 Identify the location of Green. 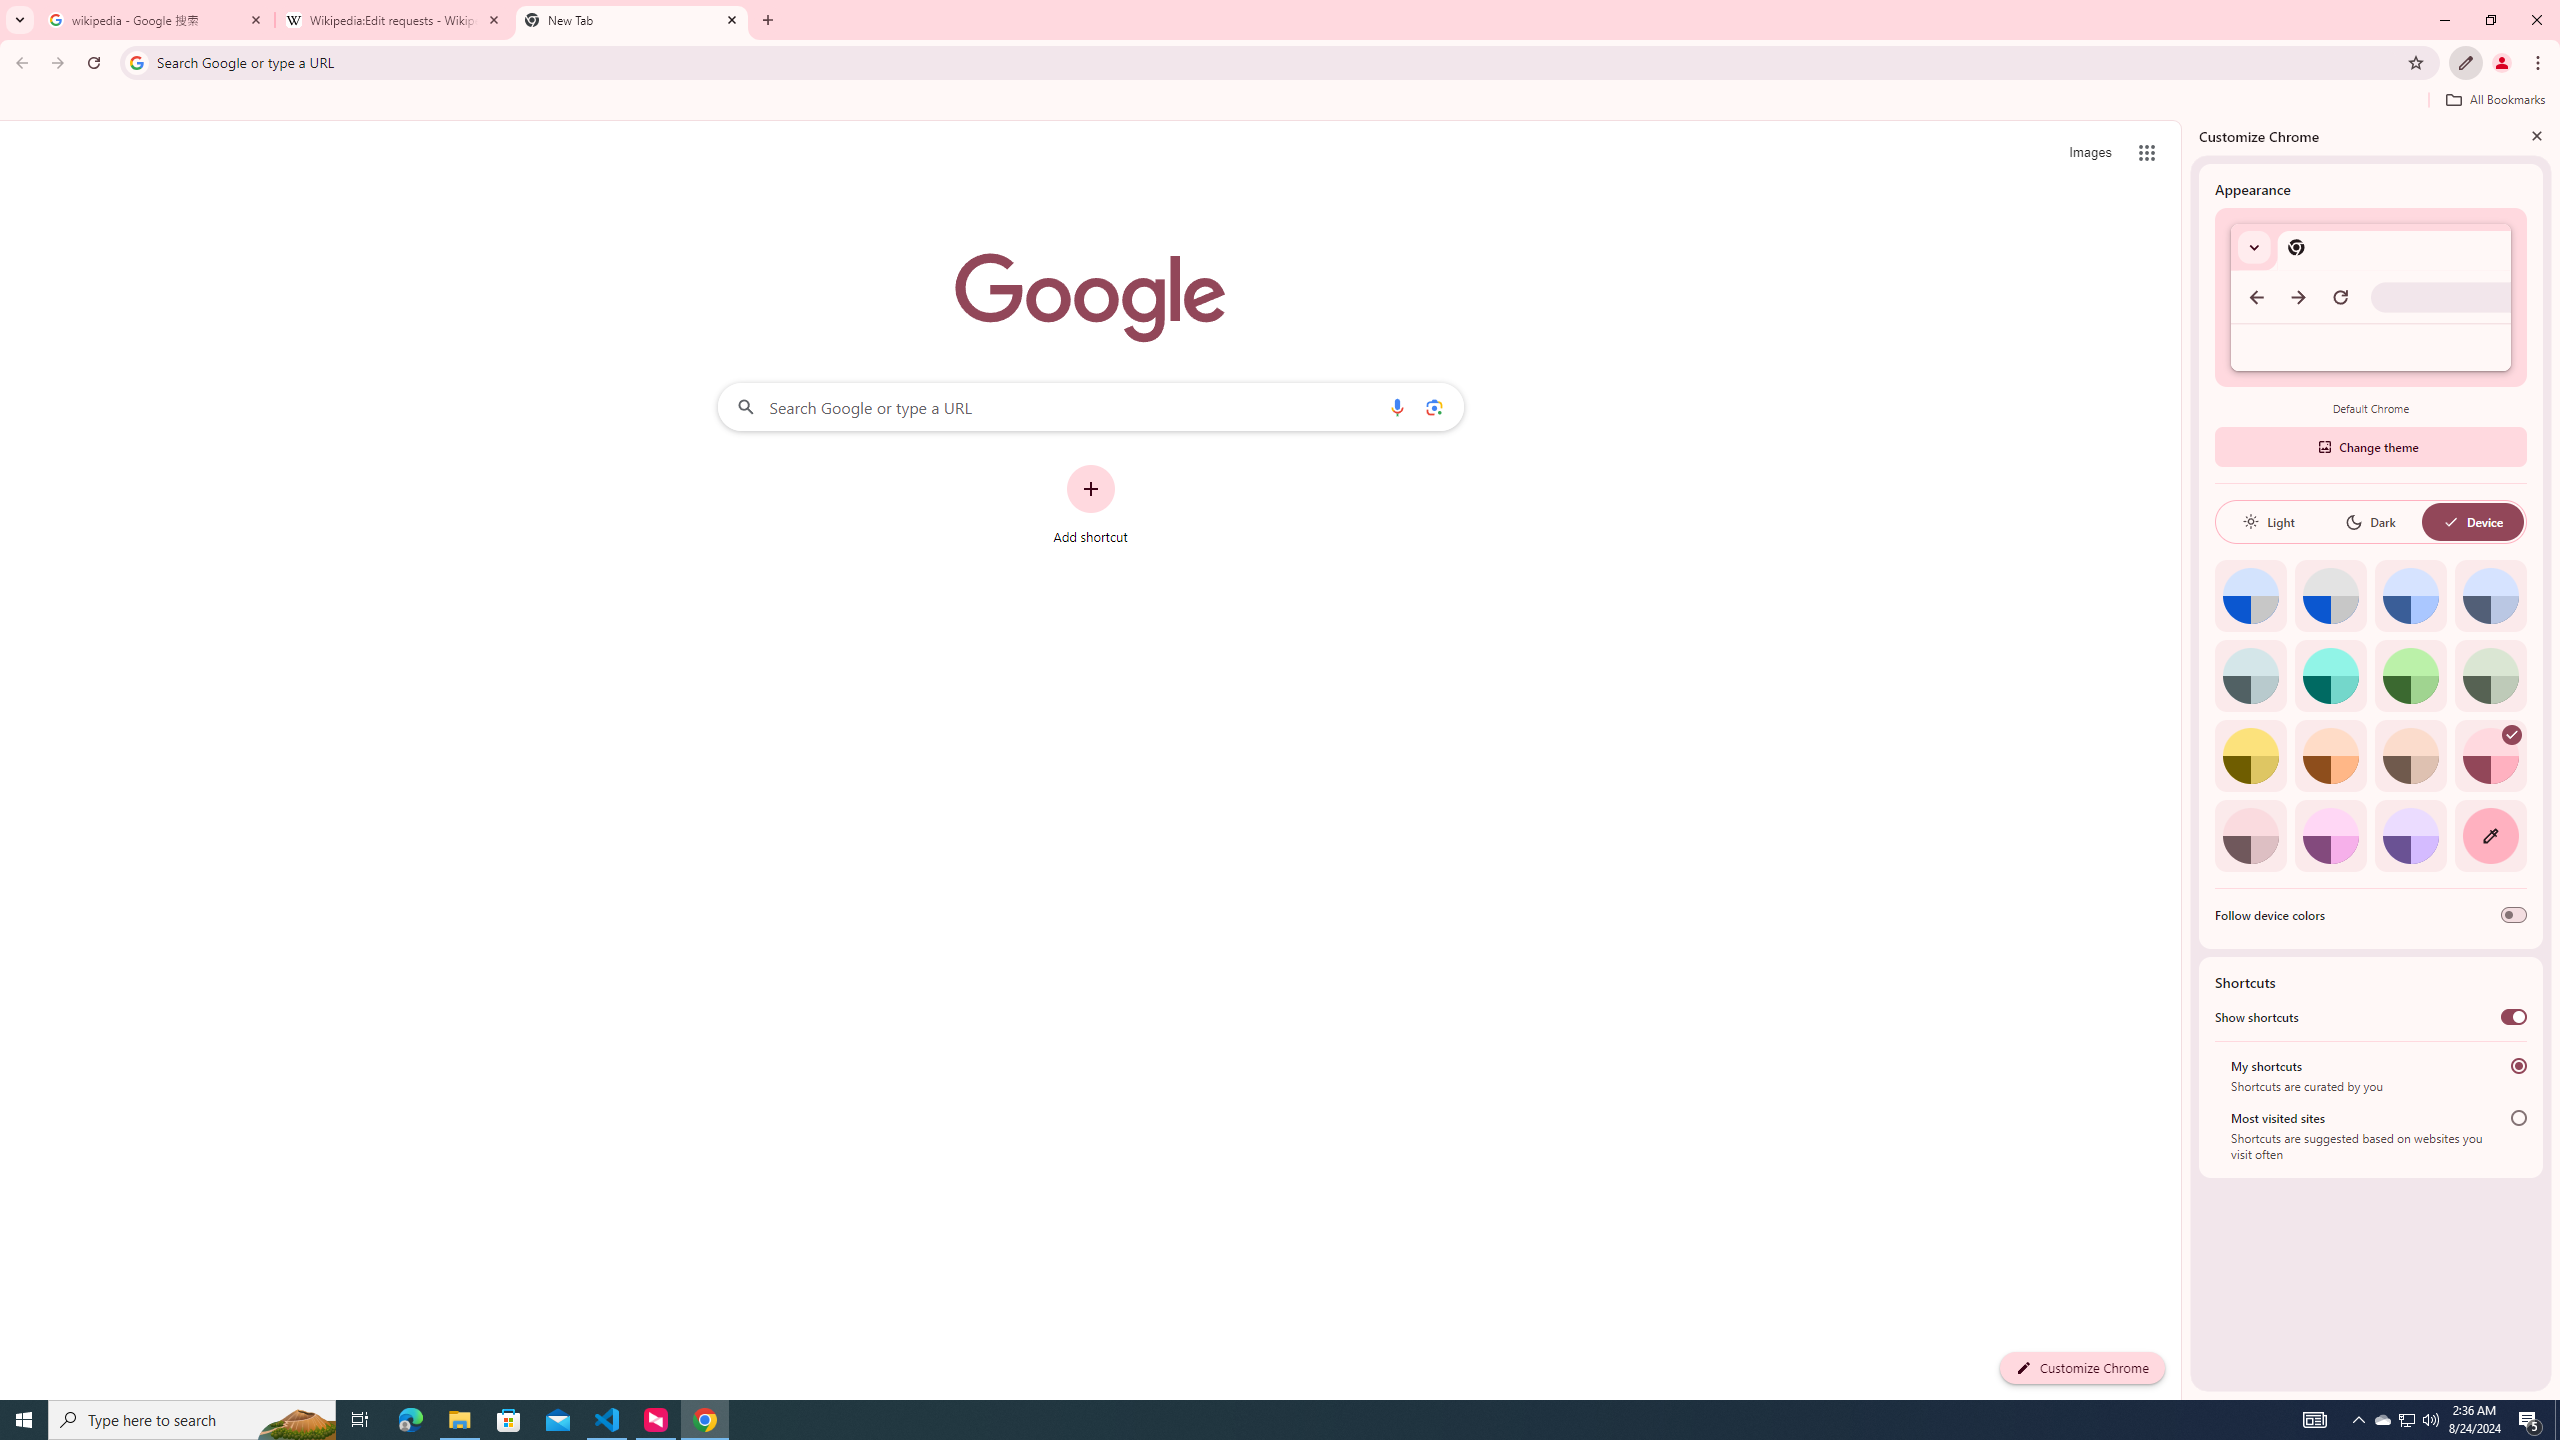
(2411, 675).